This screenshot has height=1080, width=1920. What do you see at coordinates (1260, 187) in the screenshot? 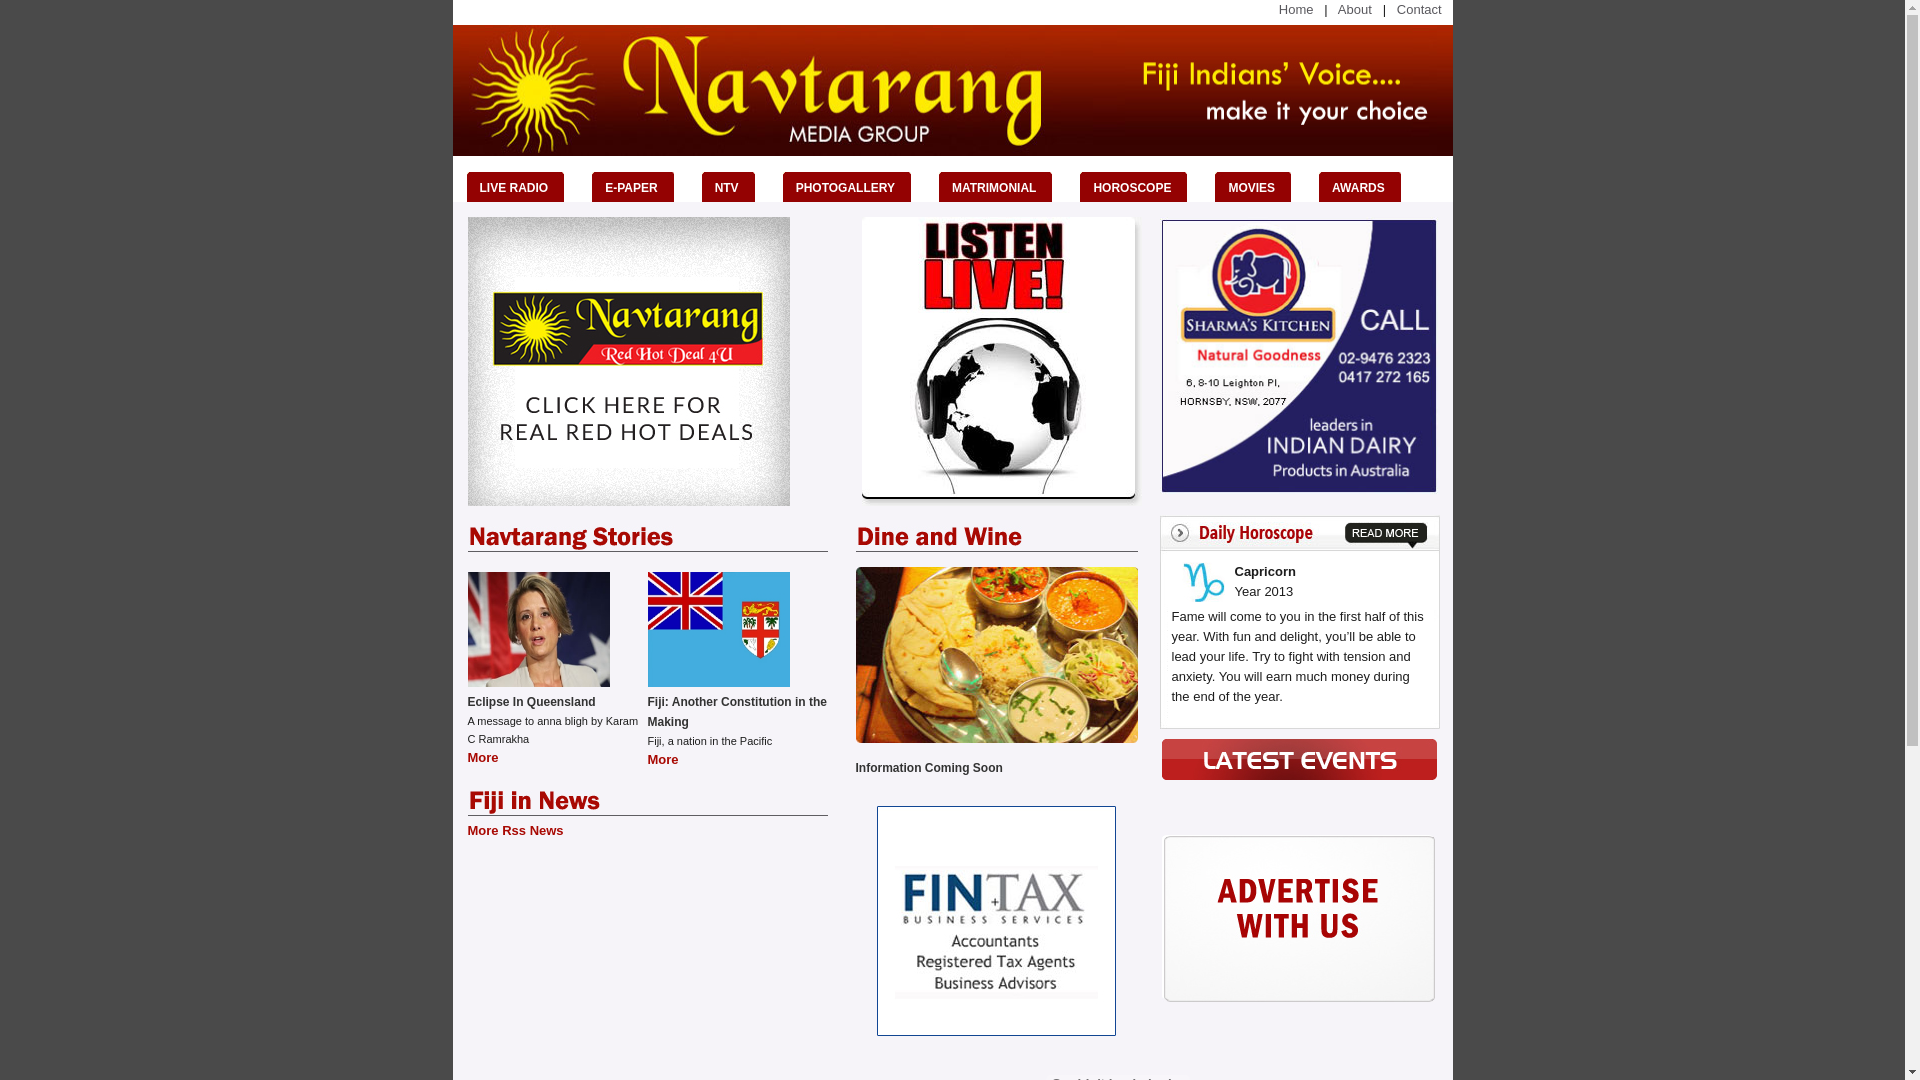
I see `MOVIES` at bounding box center [1260, 187].